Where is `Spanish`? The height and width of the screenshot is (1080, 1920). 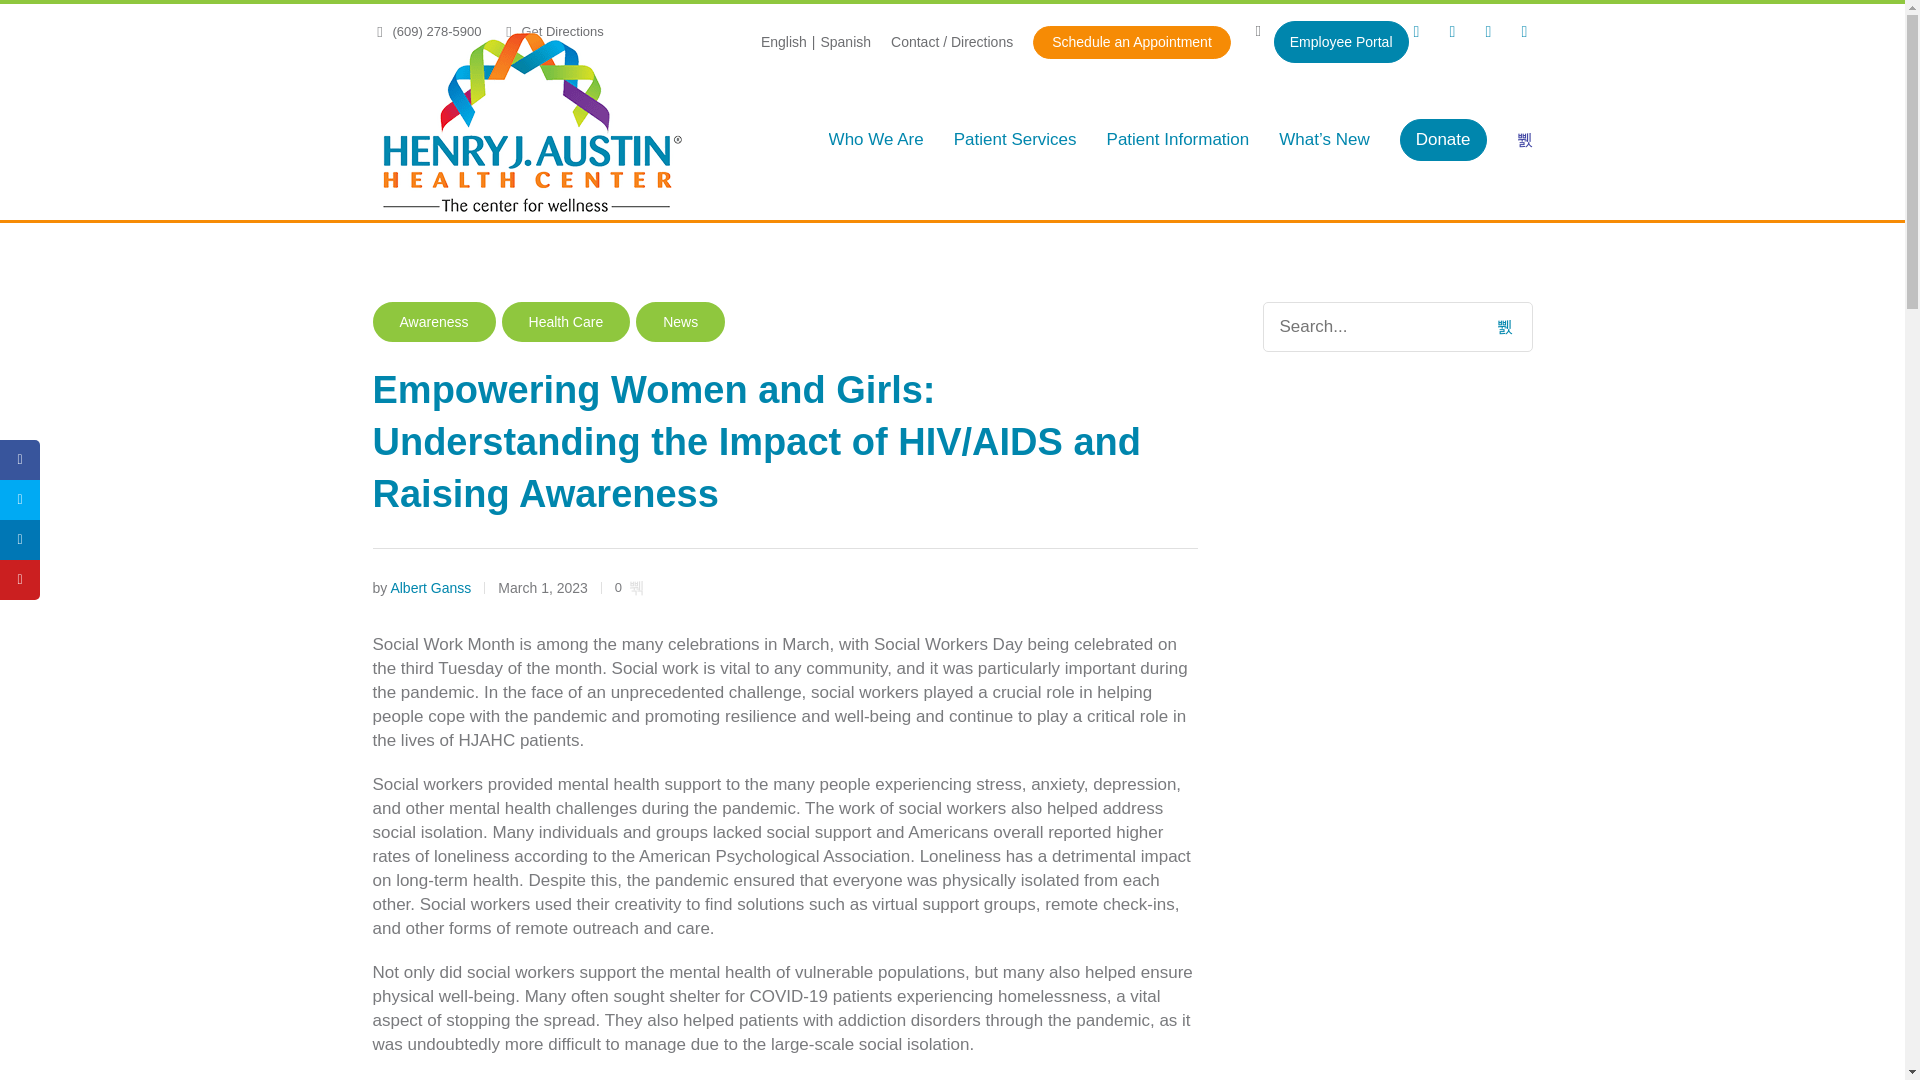
Spanish is located at coordinates (845, 42).